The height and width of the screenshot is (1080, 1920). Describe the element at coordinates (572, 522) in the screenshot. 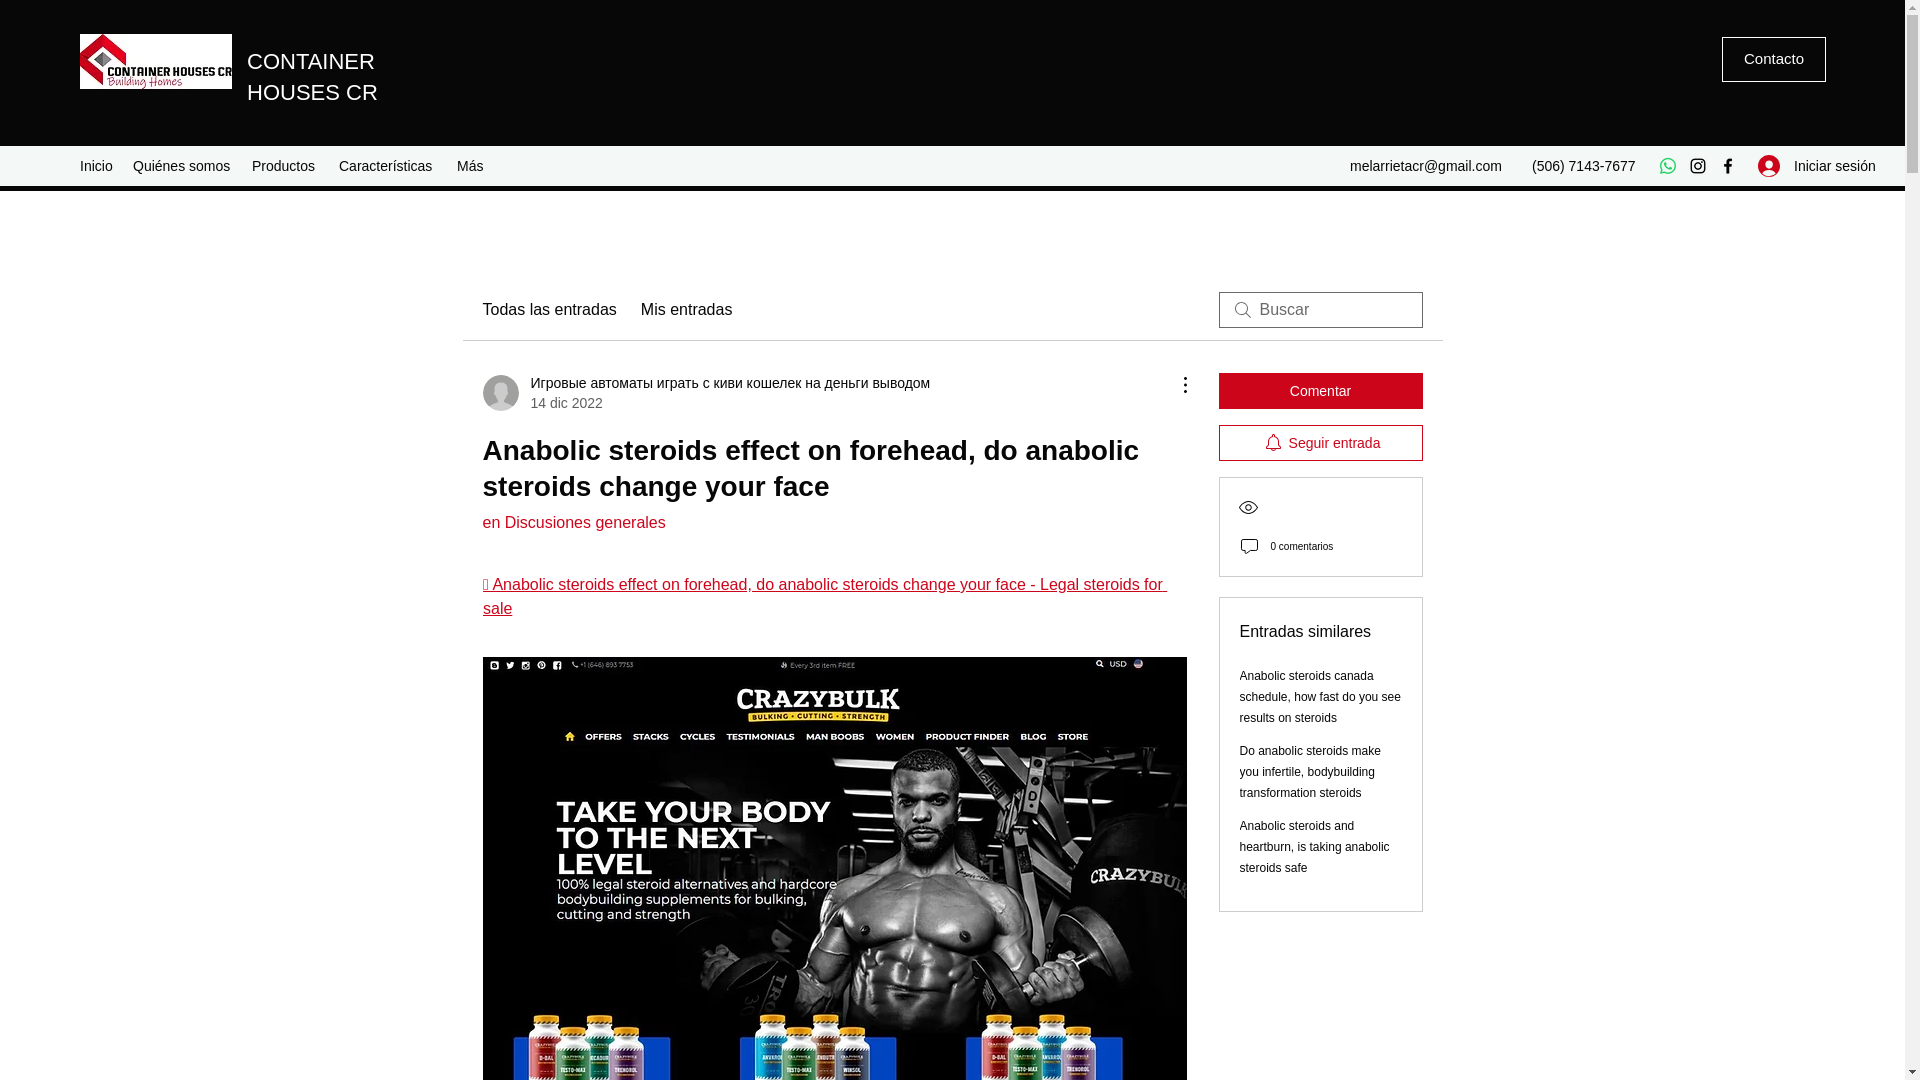

I see `en Discusiones generales` at that location.